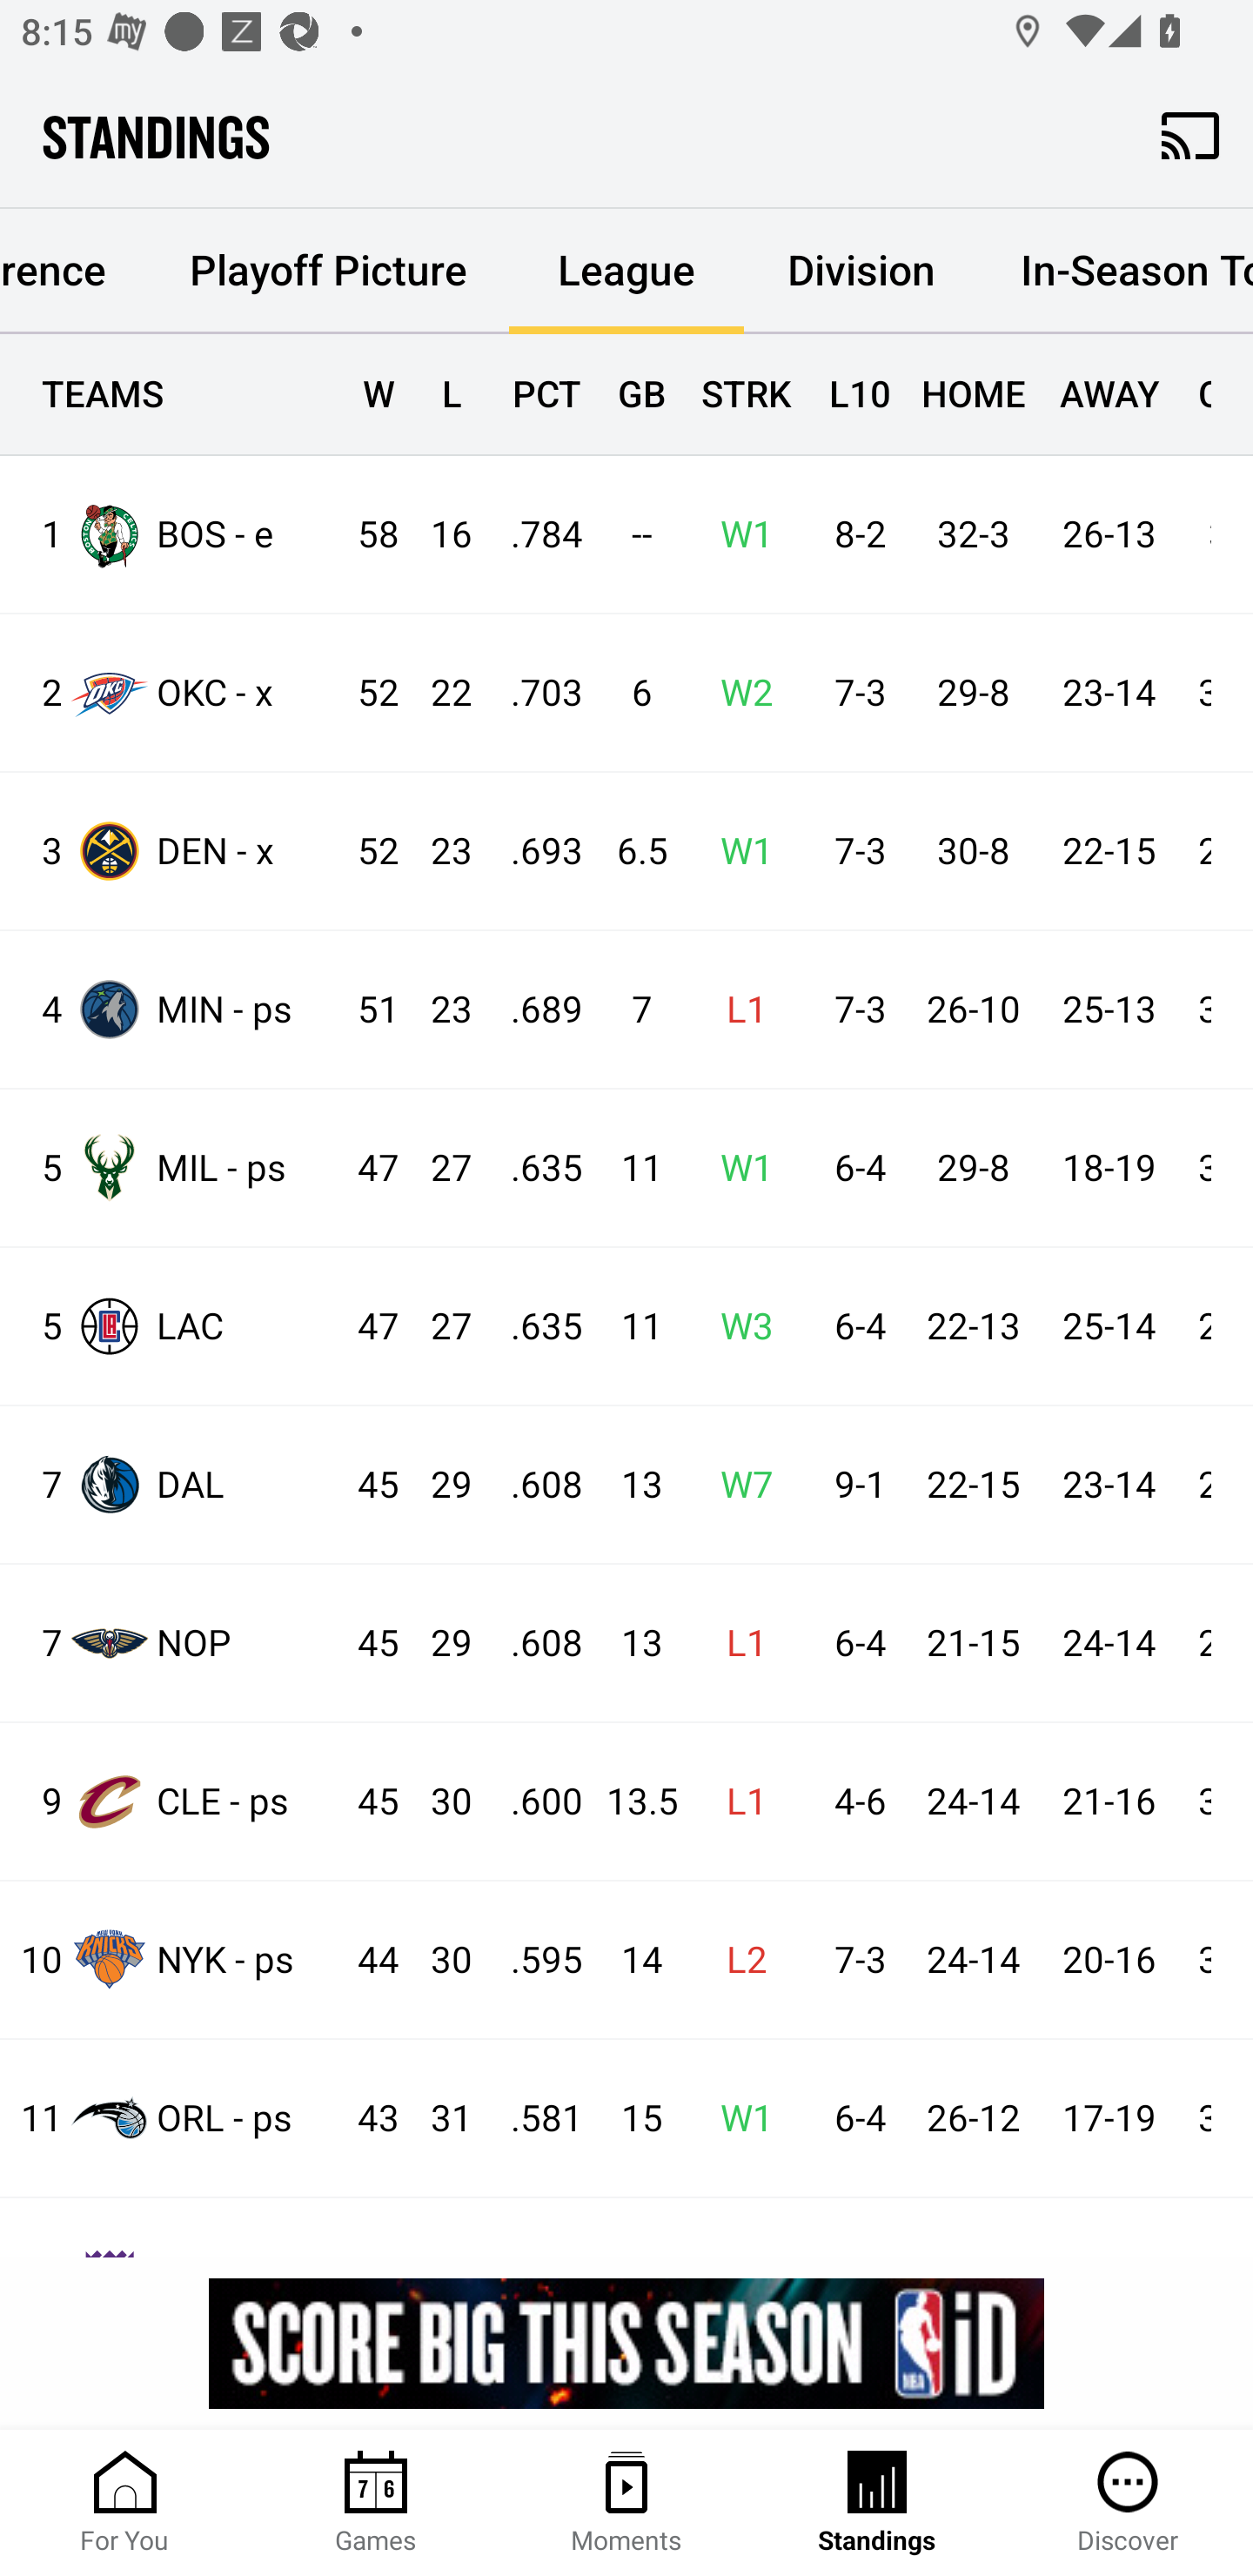 The image size is (1253, 2576). I want to click on 6.5, so click(628, 851).